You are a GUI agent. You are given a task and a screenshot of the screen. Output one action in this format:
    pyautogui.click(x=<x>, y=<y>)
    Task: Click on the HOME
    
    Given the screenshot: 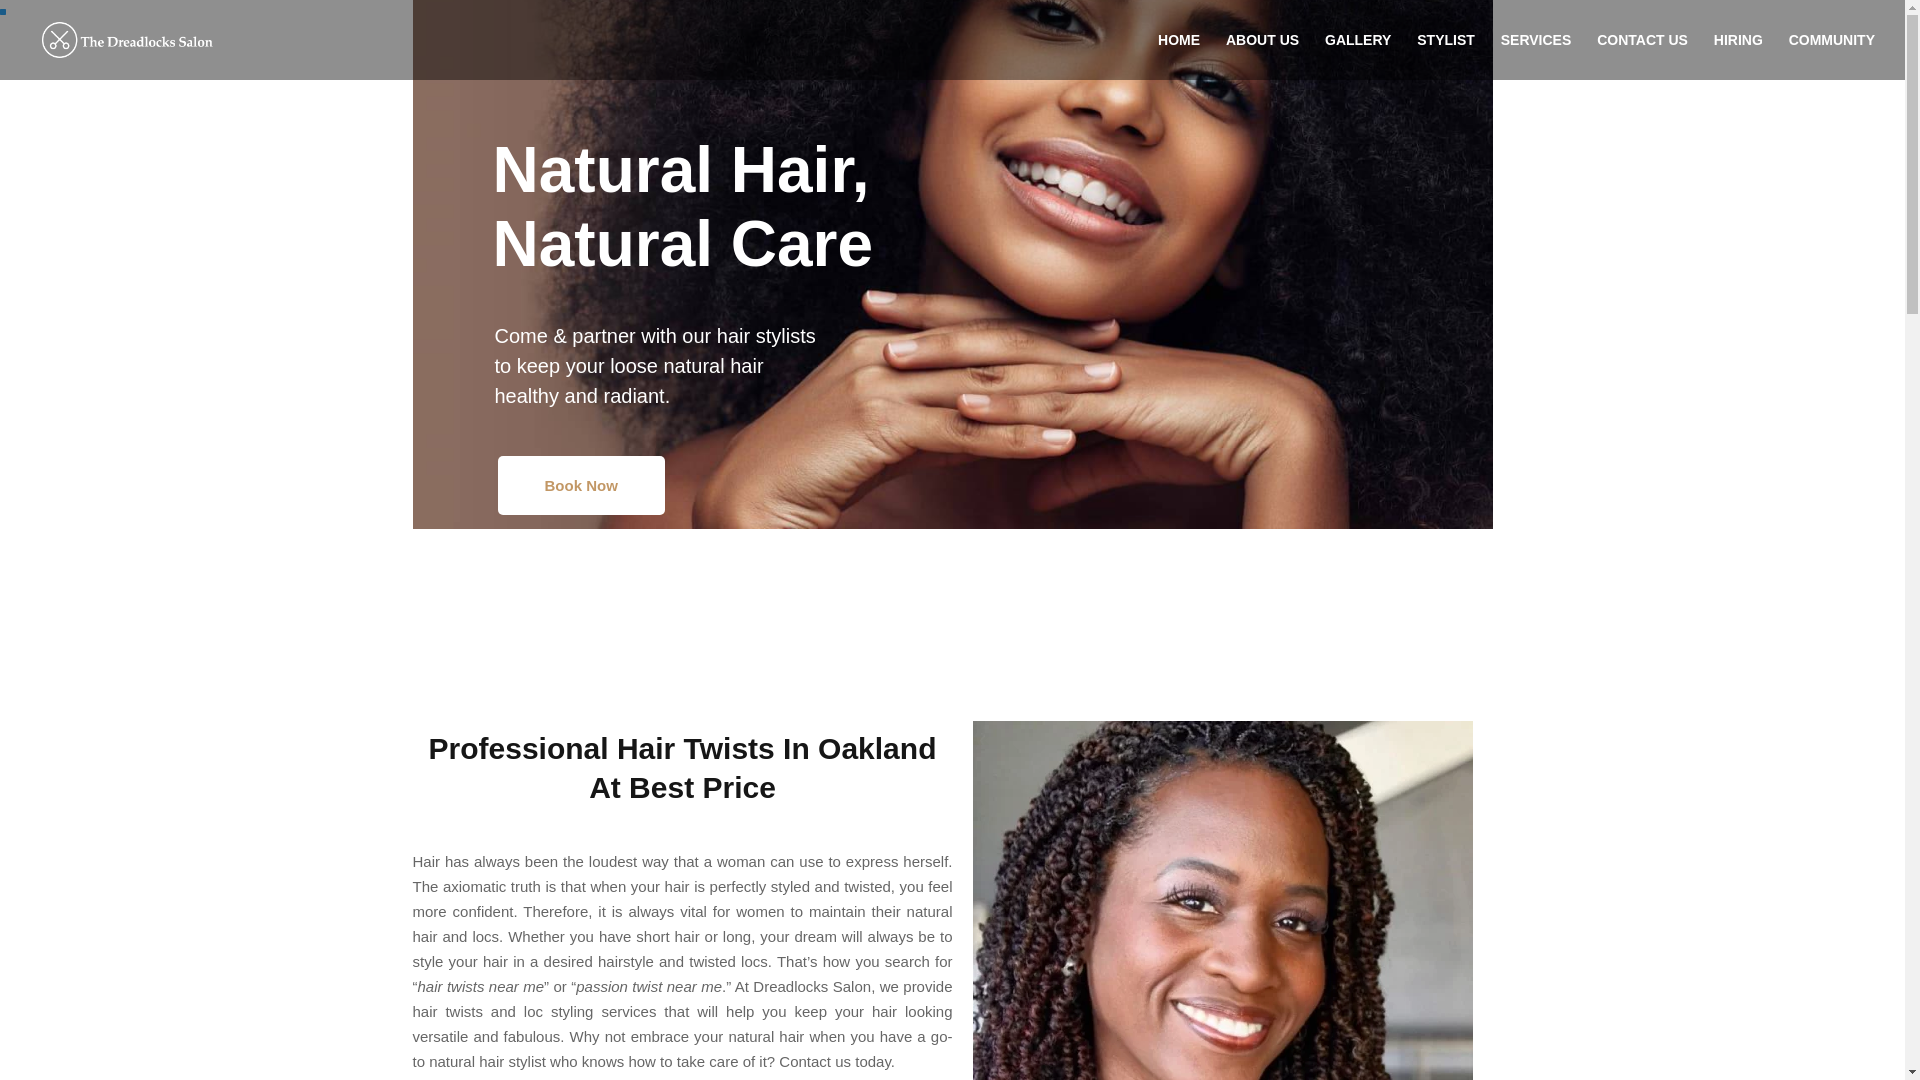 What is the action you would take?
    pyautogui.click(x=1178, y=56)
    